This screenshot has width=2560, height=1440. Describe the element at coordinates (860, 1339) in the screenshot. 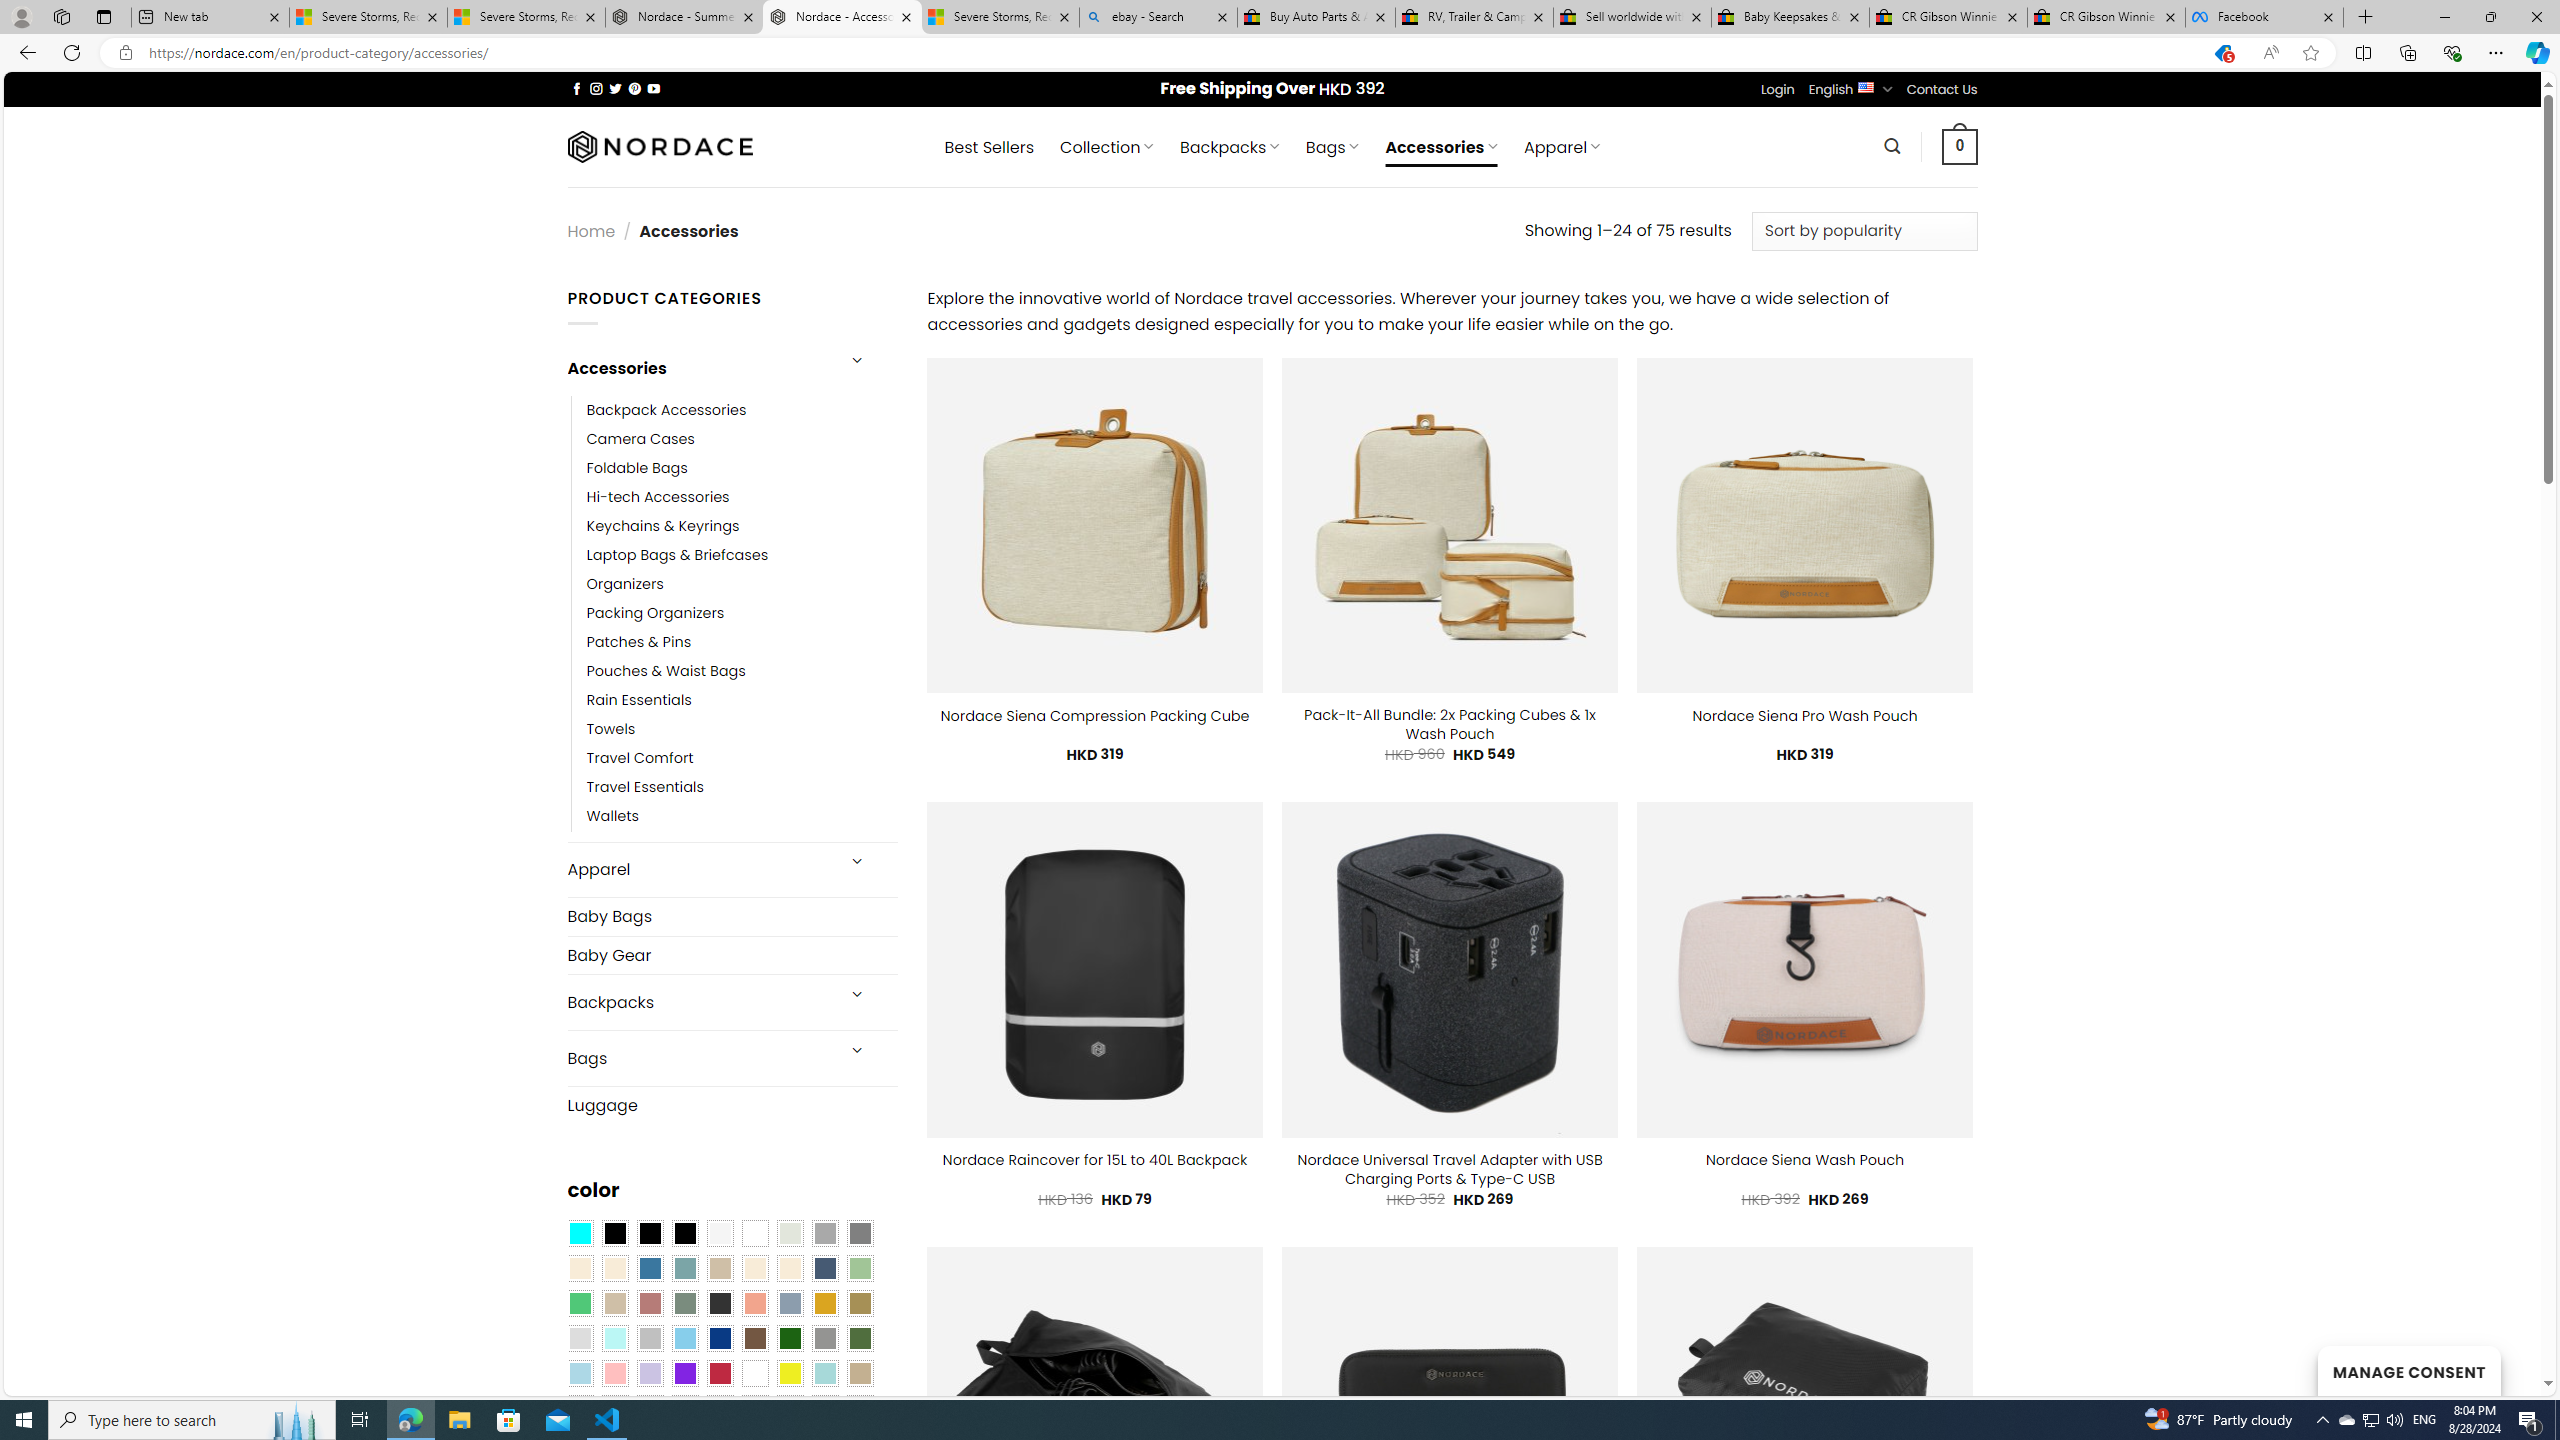

I see `Green` at that location.